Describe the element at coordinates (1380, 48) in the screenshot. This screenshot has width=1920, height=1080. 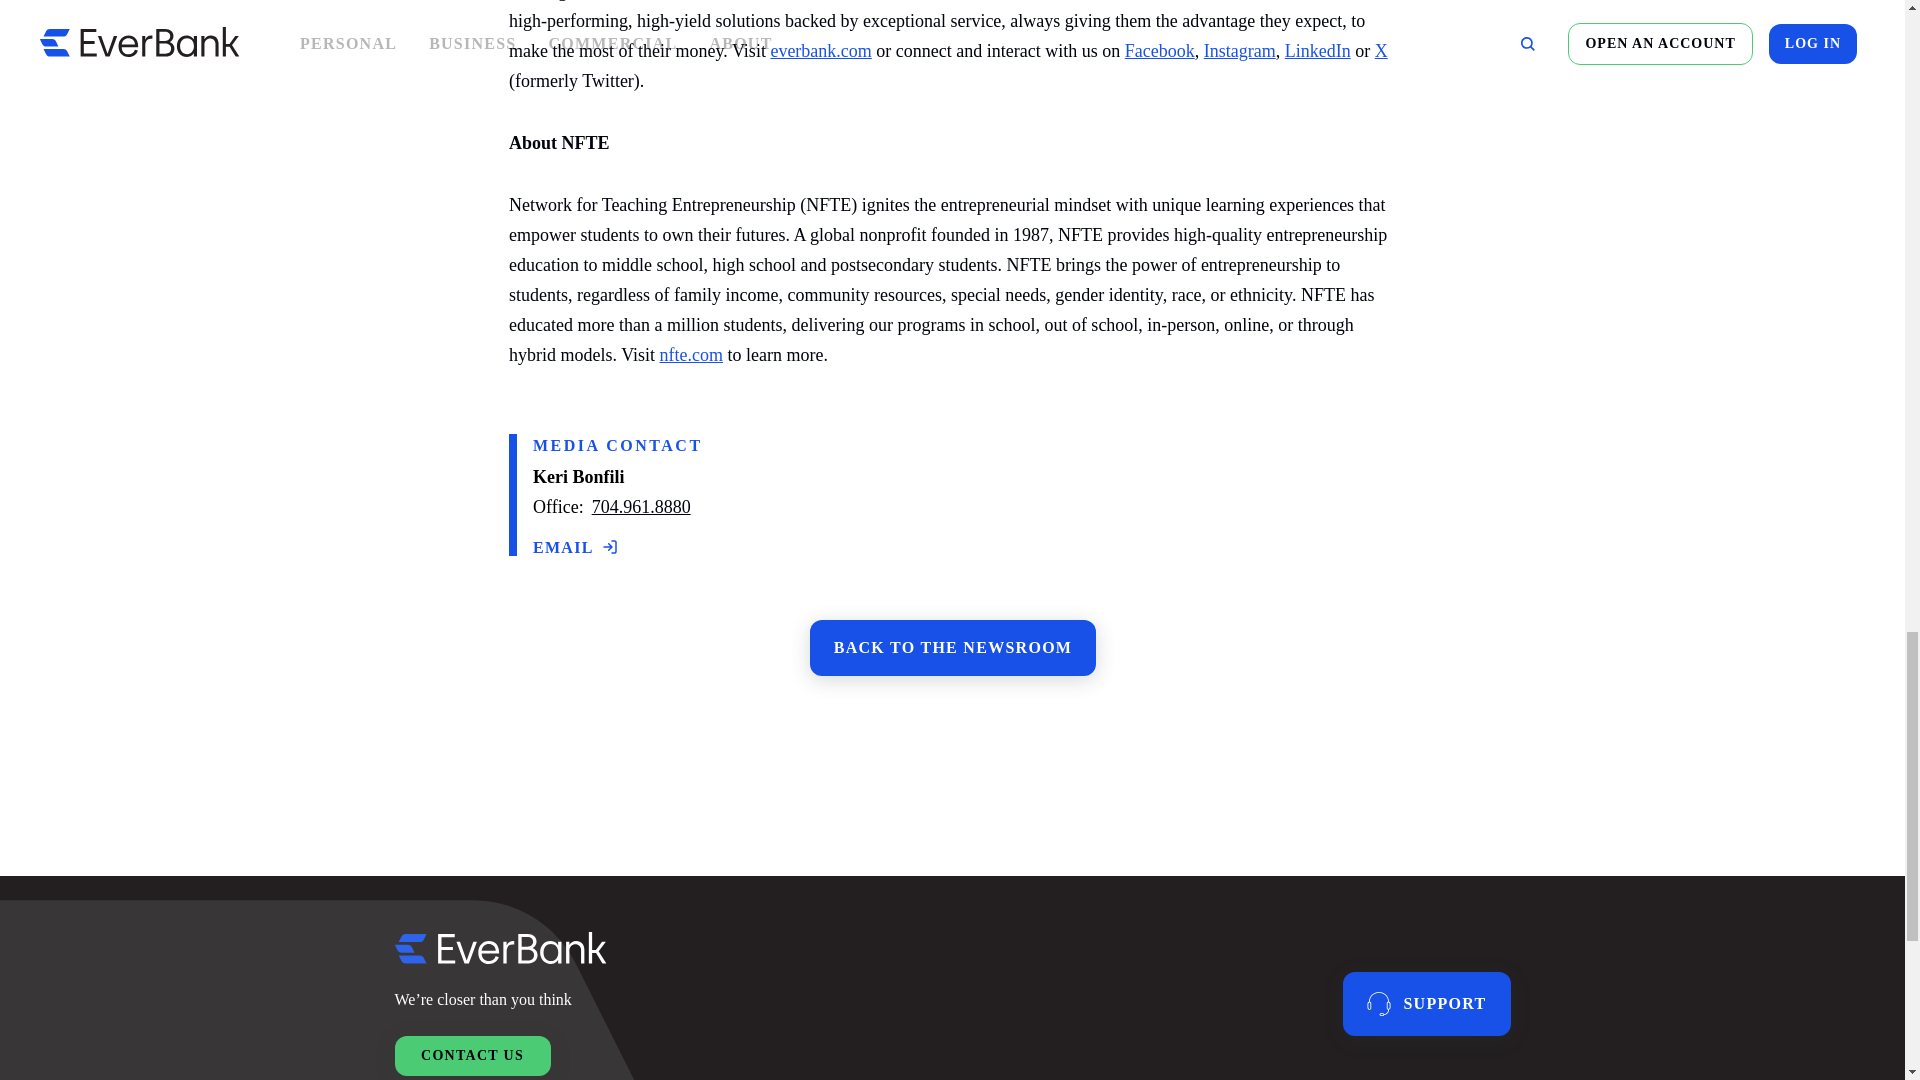
I see `X` at that location.